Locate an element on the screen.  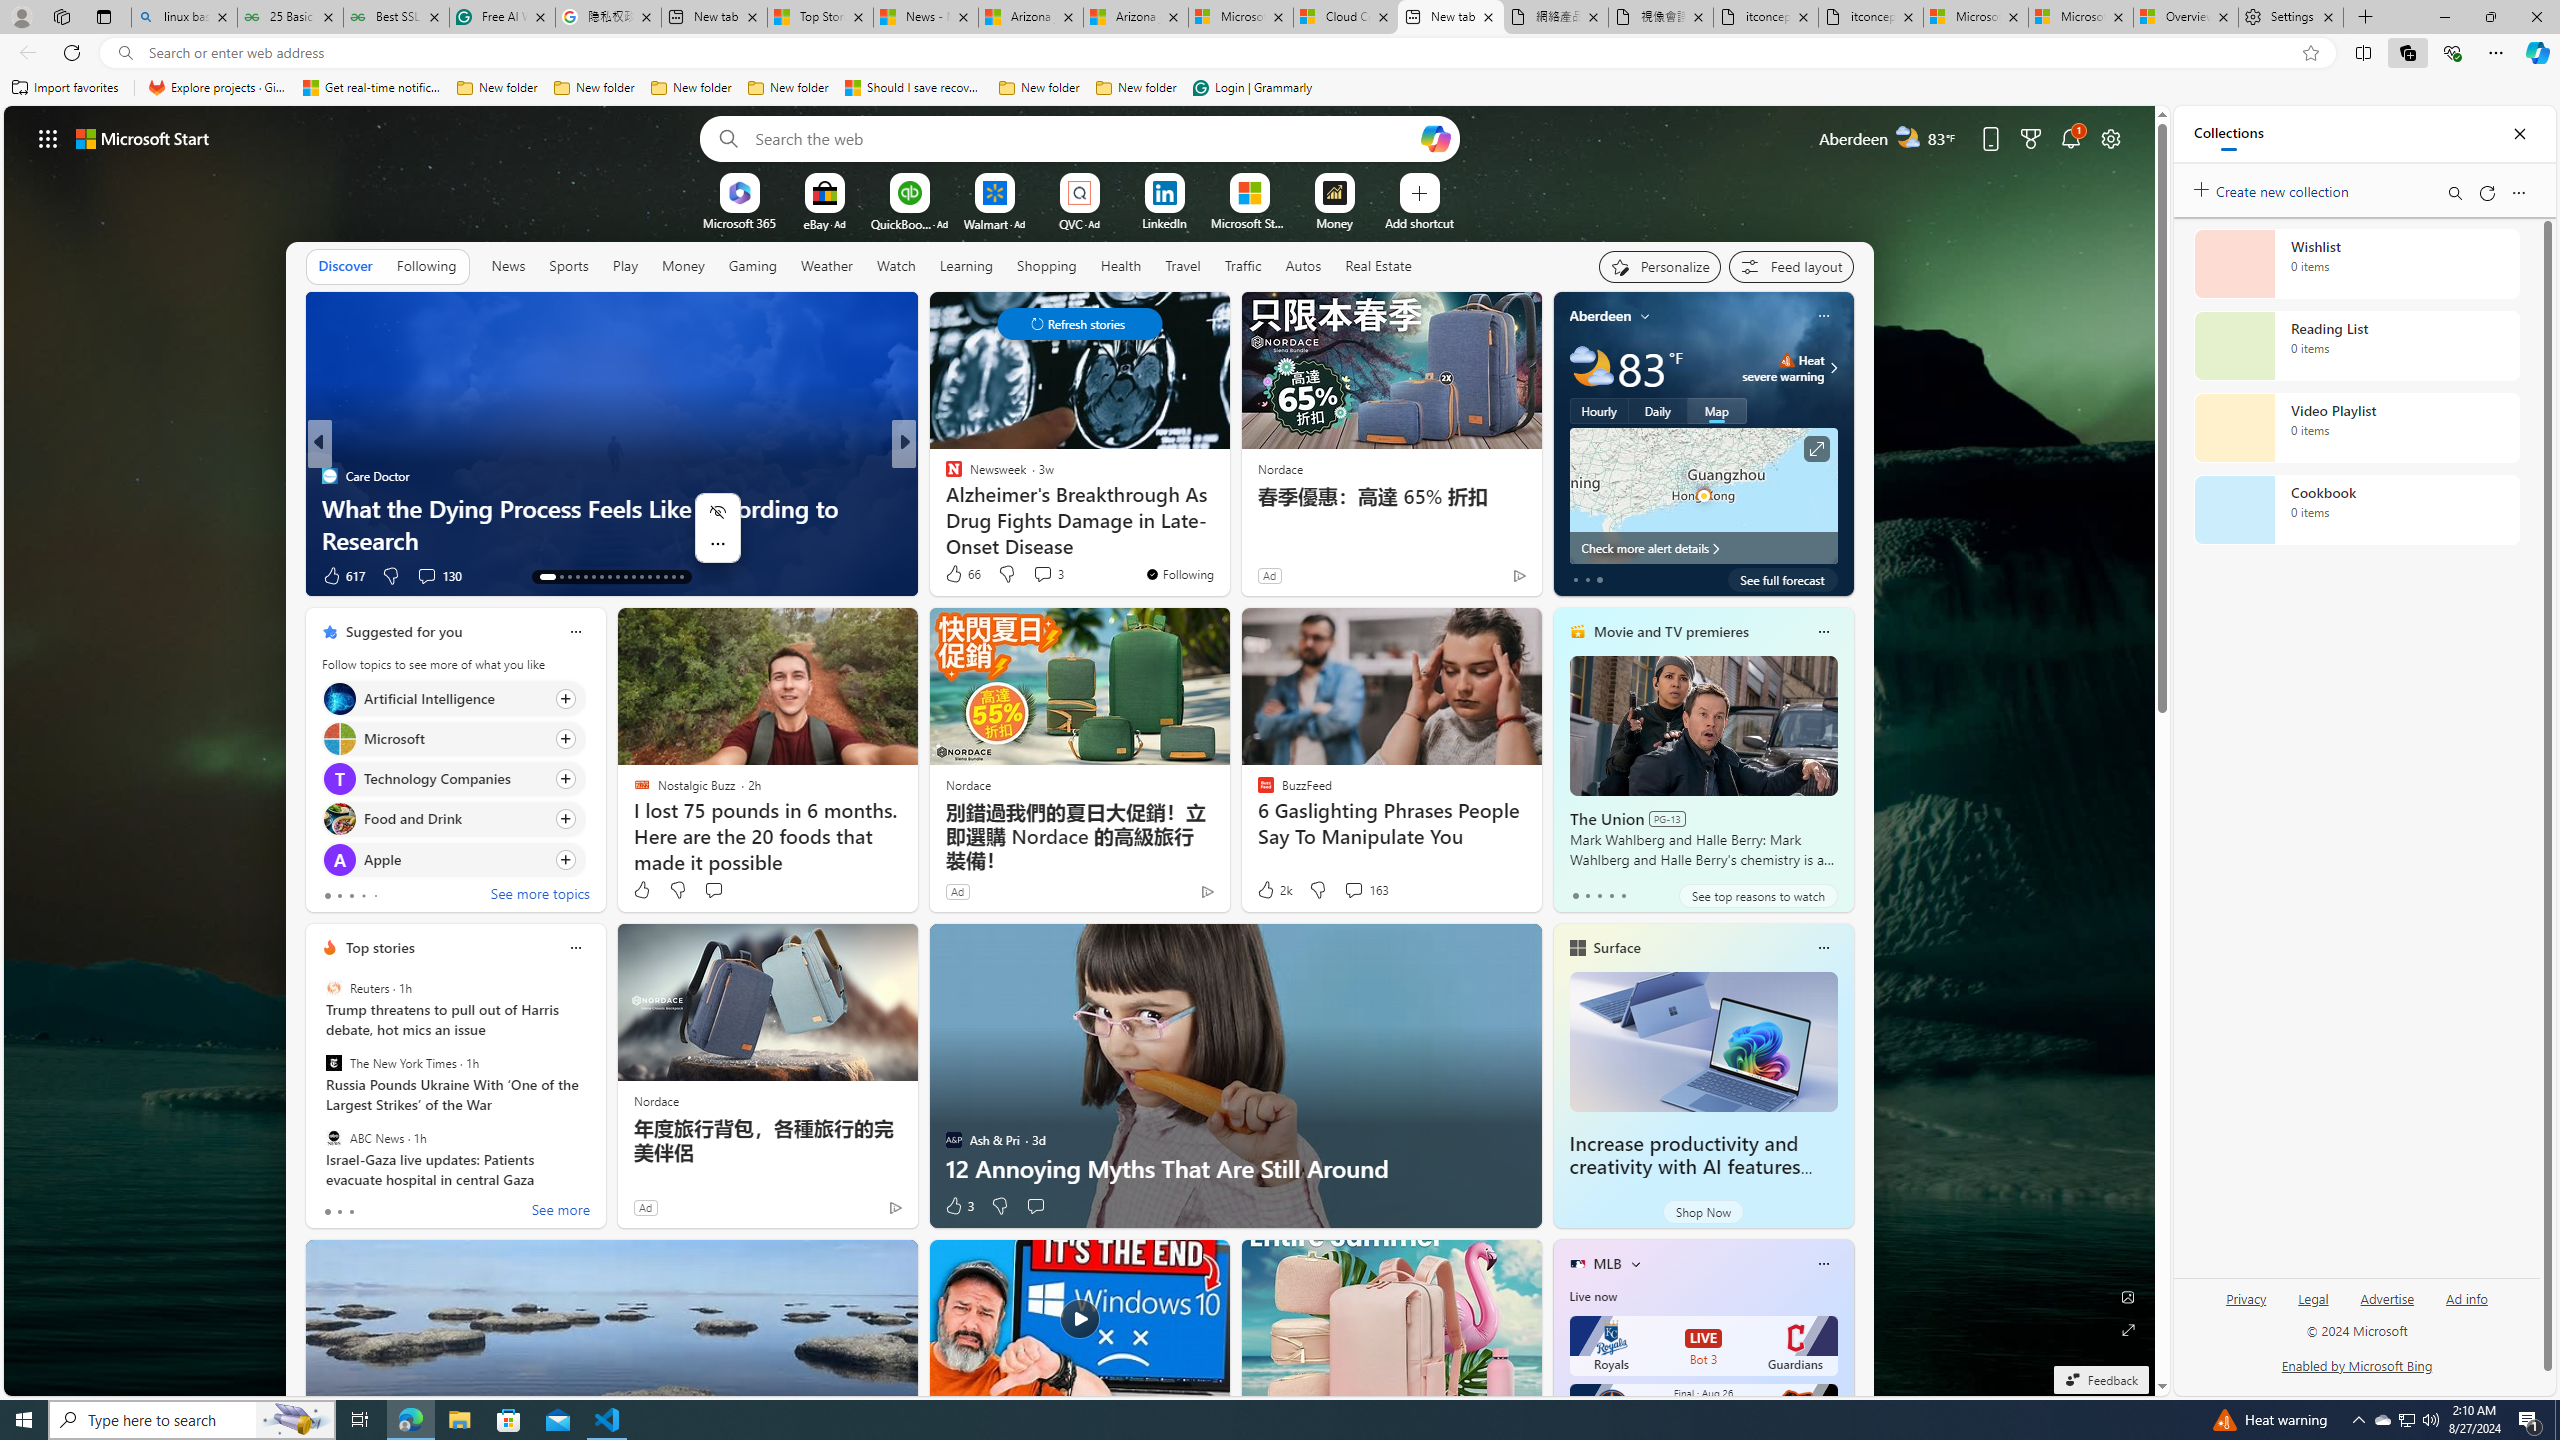
Top Stories - MSN is located at coordinates (820, 17).